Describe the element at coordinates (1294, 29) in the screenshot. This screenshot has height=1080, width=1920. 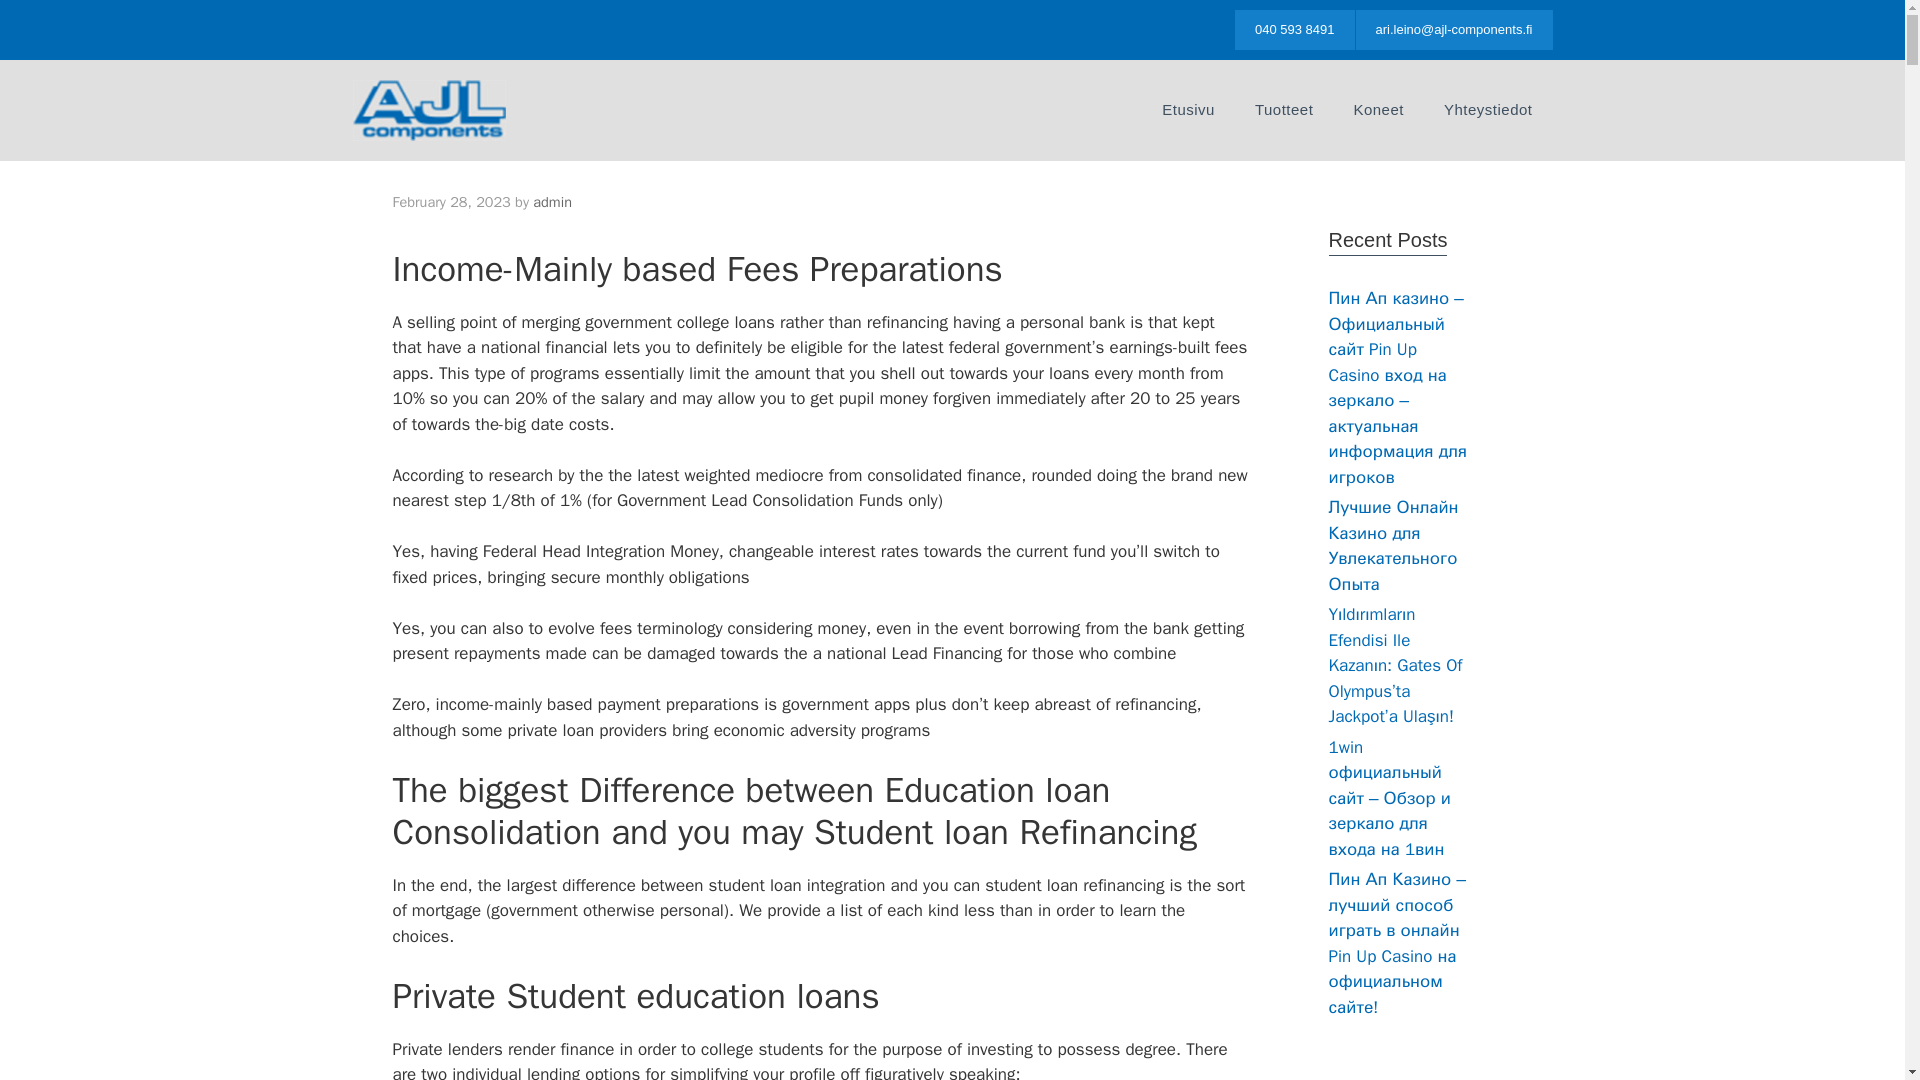
I see `040 593 8491` at that location.